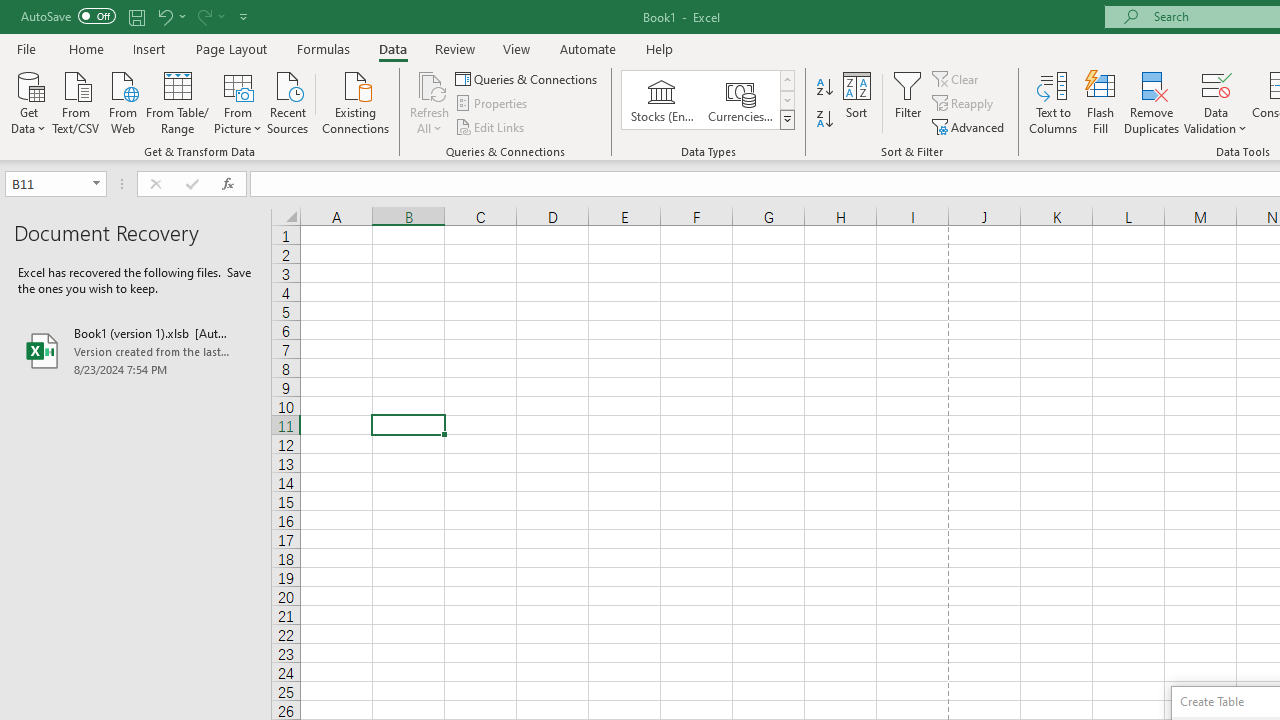 Image resolution: width=1280 pixels, height=720 pixels. Describe the element at coordinates (178, 101) in the screenshot. I see `From Table/Range` at that location.